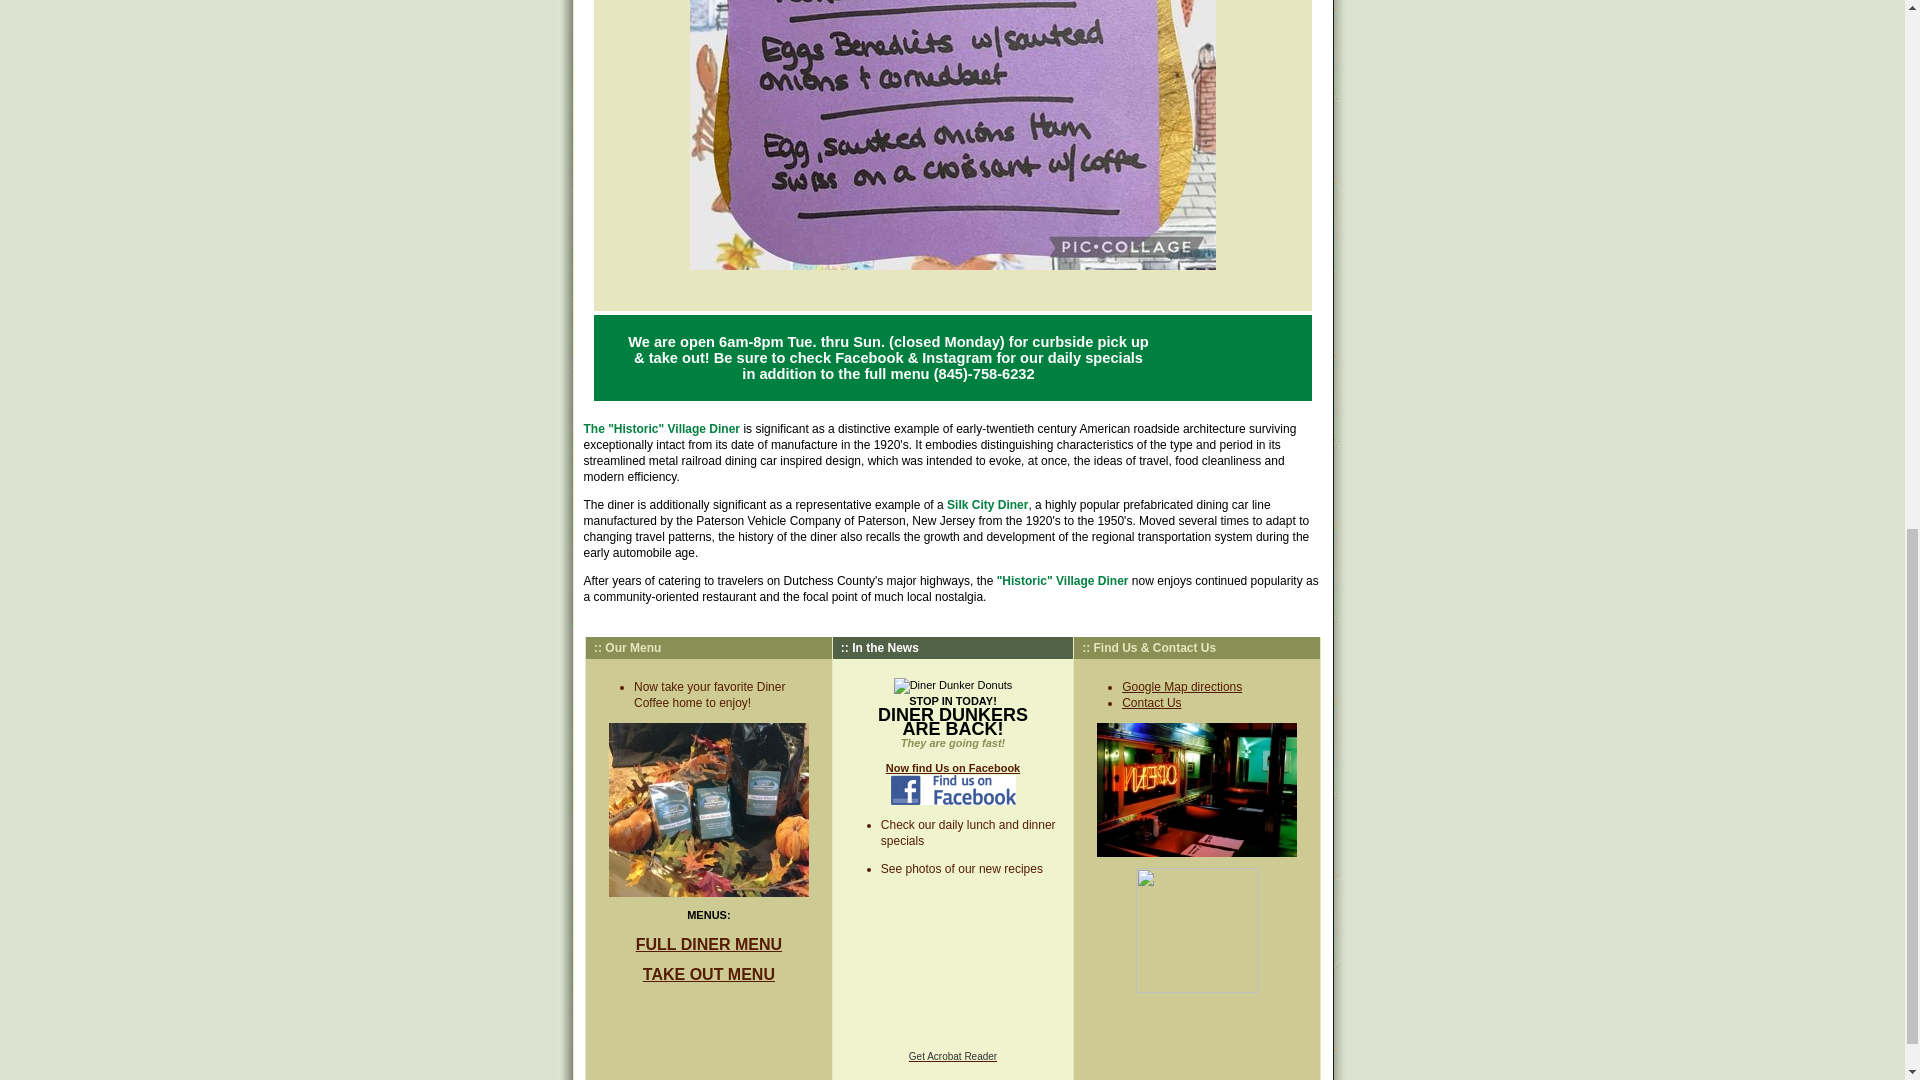  Describe the element at coordinates (708, 944) in the screenshot. I see `FULL DINER MENU` at that location.